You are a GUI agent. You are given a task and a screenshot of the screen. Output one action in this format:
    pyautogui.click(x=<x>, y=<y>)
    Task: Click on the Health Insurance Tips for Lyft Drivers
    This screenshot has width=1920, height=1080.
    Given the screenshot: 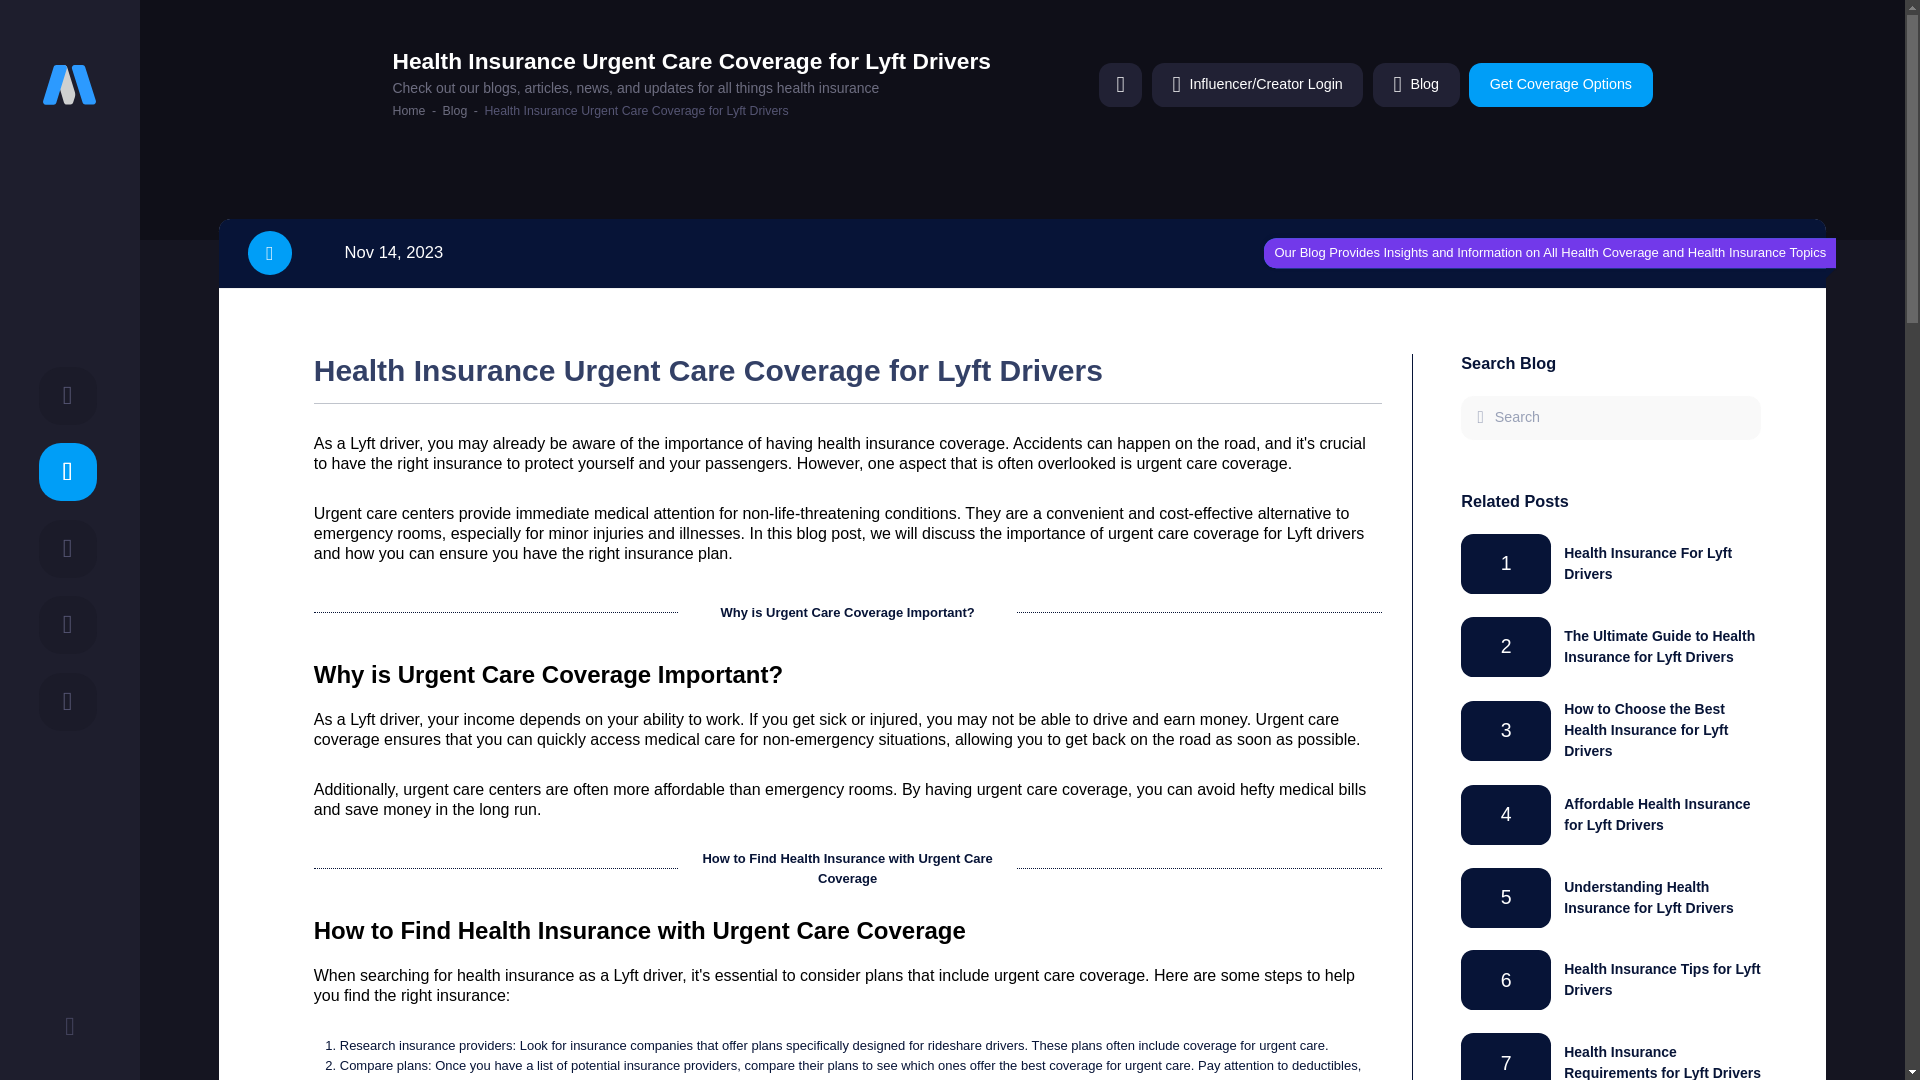 What is the action you would take?
    pyautogui.click(x=1662, y=979)
    